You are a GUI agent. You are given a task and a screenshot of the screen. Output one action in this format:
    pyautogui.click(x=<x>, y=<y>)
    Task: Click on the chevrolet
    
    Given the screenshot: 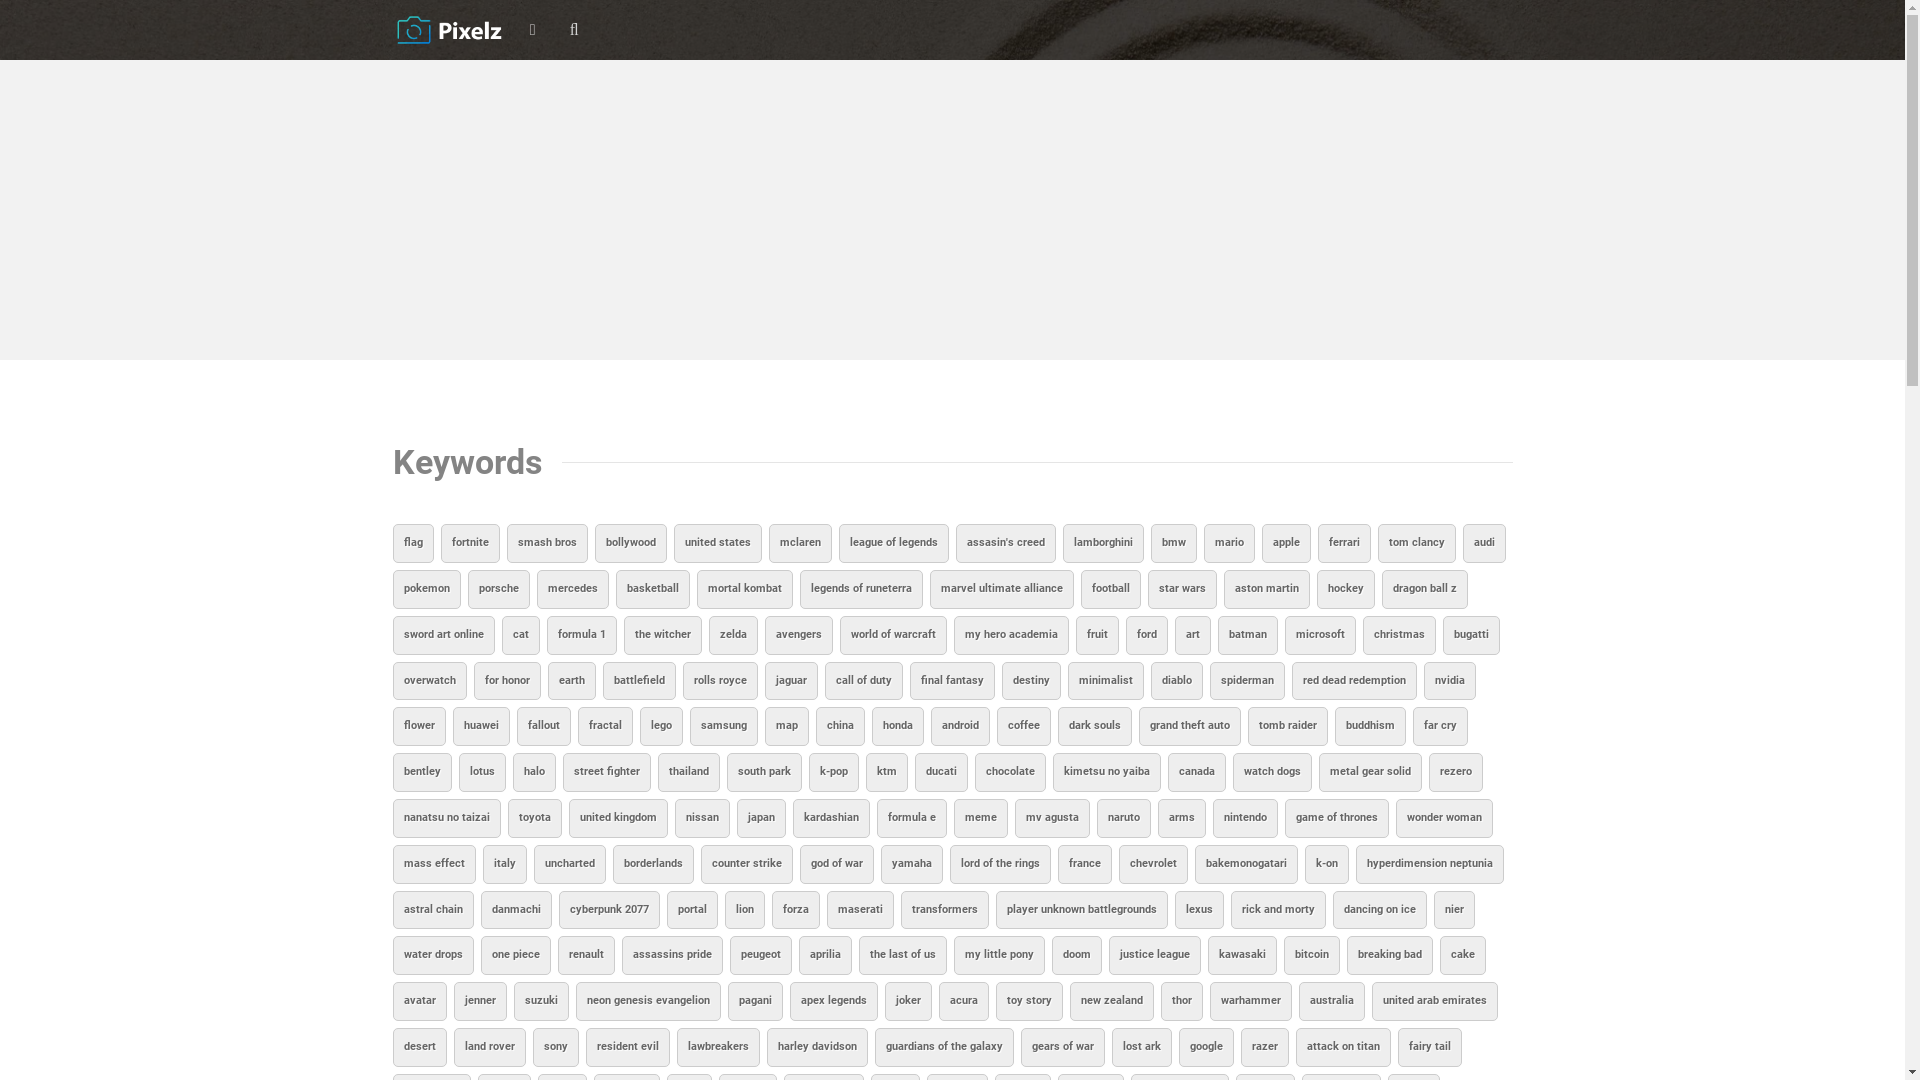 What is the action you would take?
    pyautogui.click(x=1152, y=864)
    